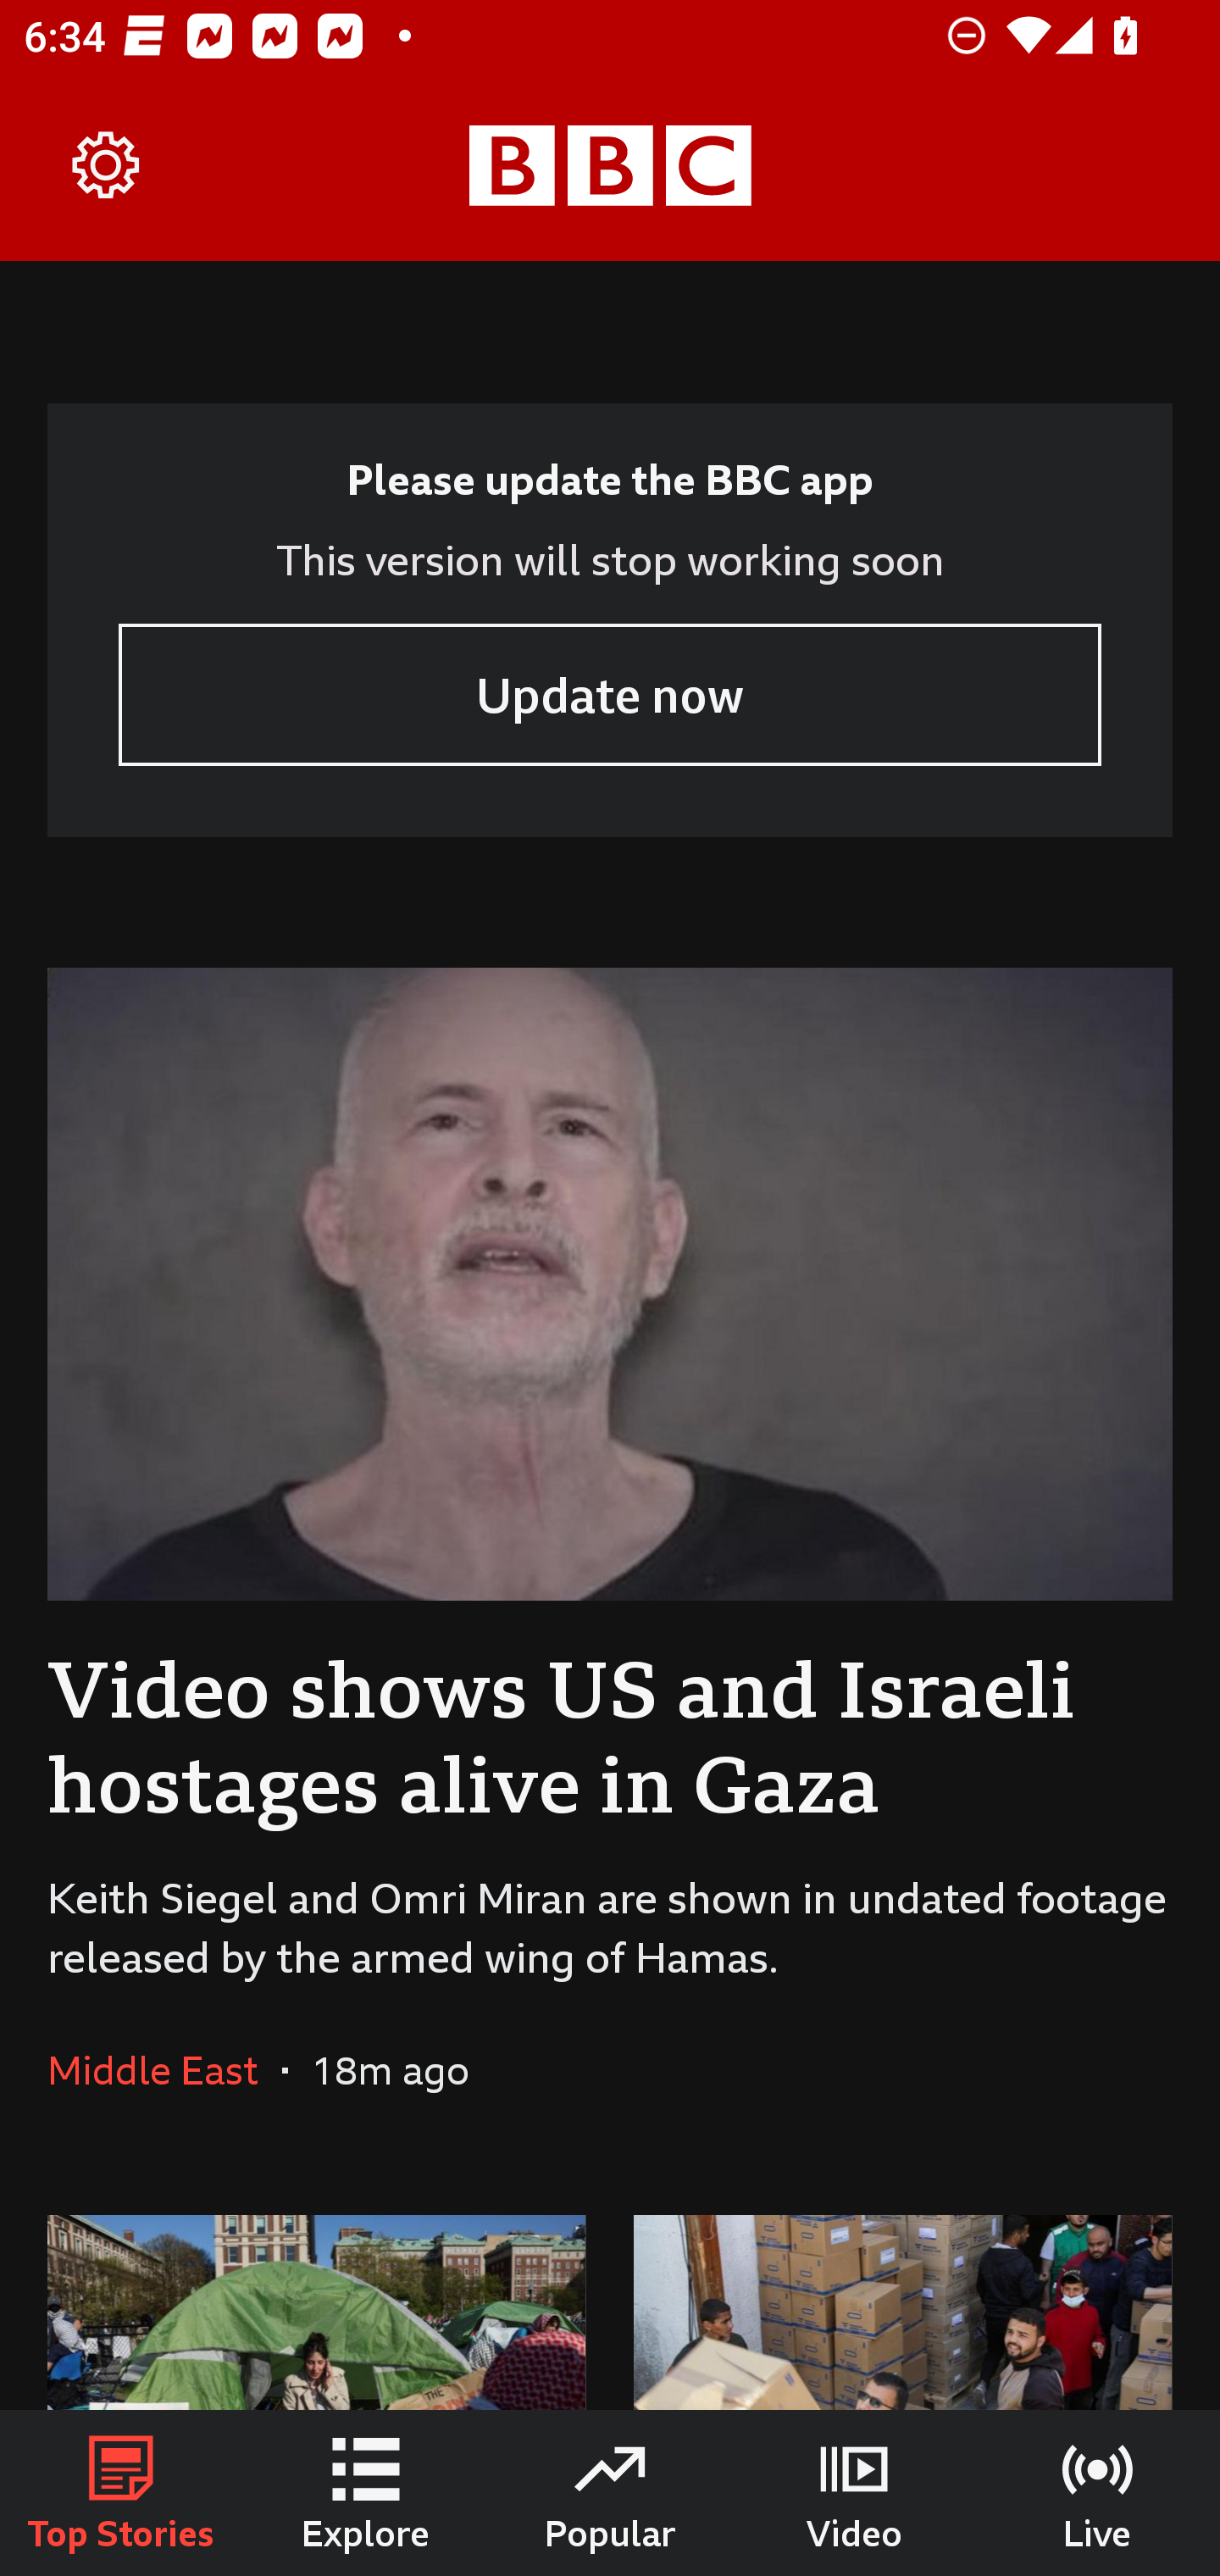  Describe the element at coordinates (366, 2493) in the screenshot. I see `Explore` at that location.